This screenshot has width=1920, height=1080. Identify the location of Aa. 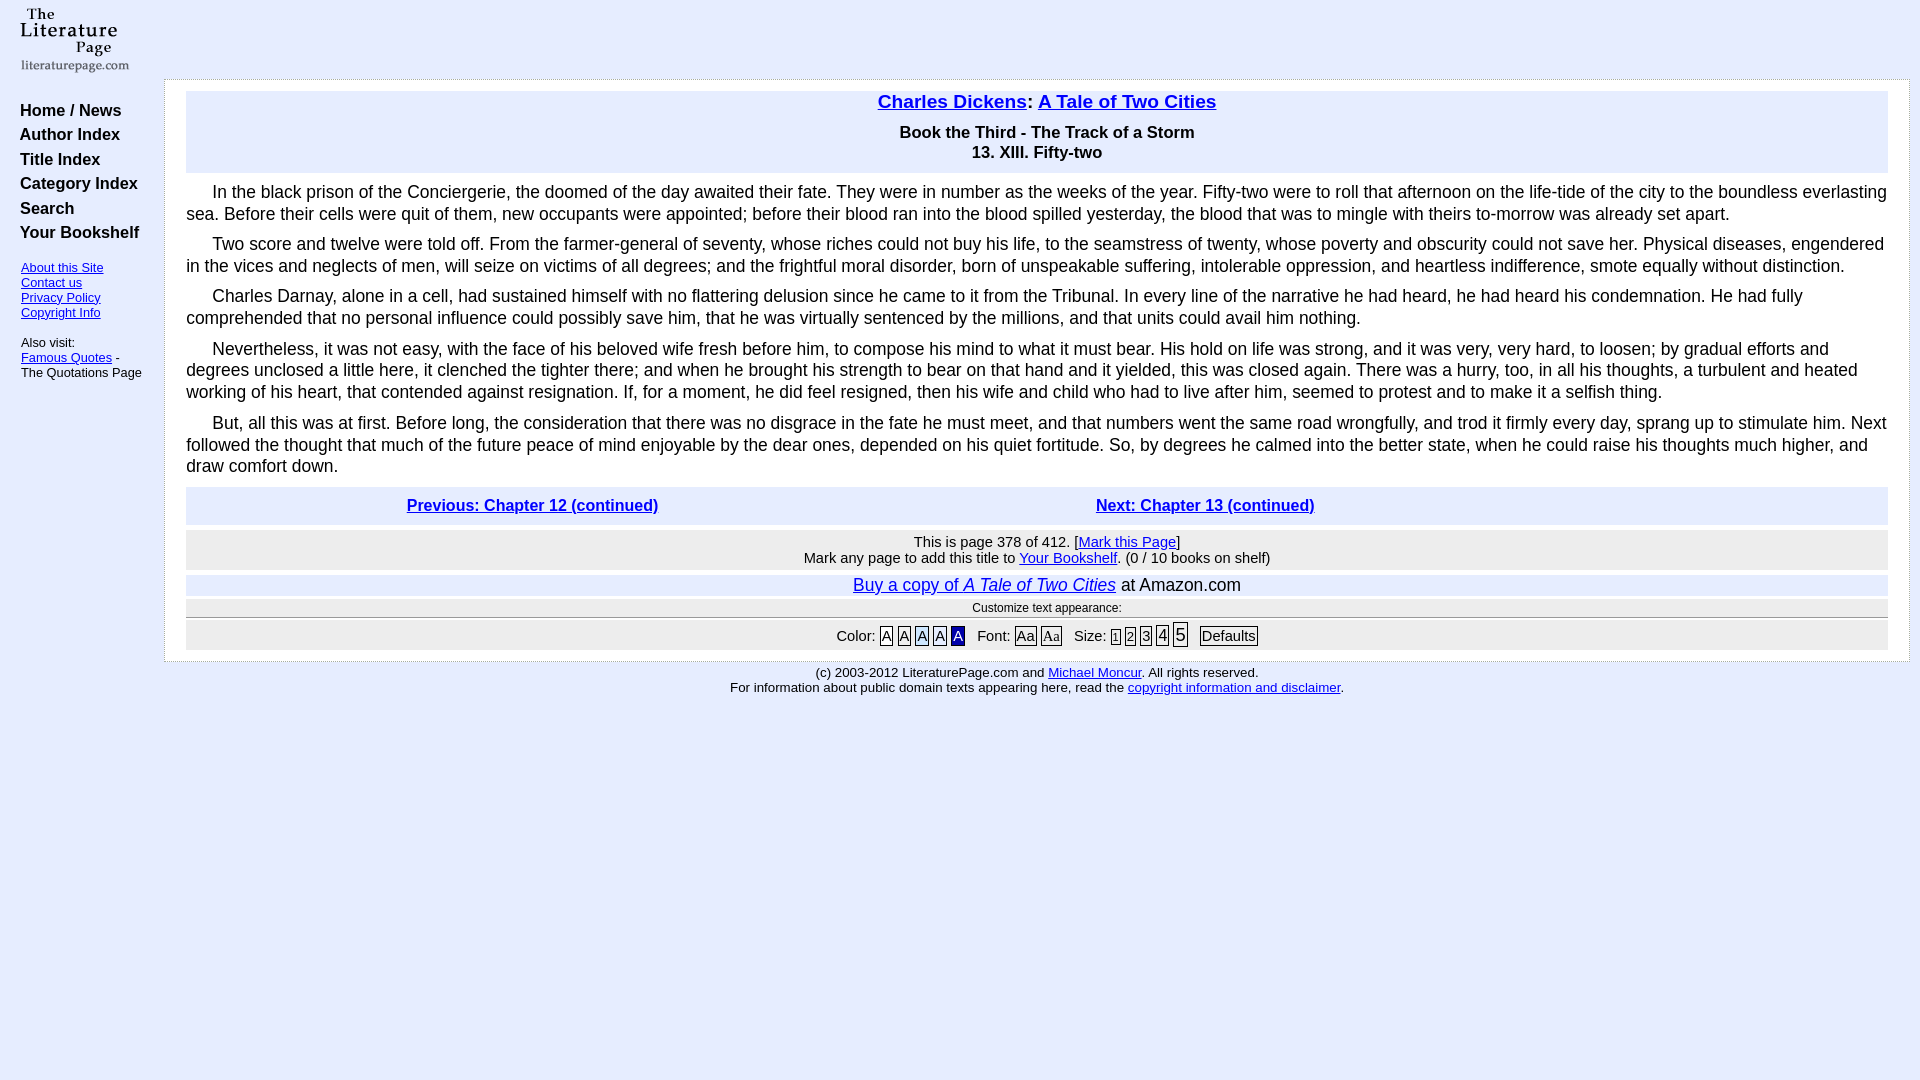
(1050, 636).